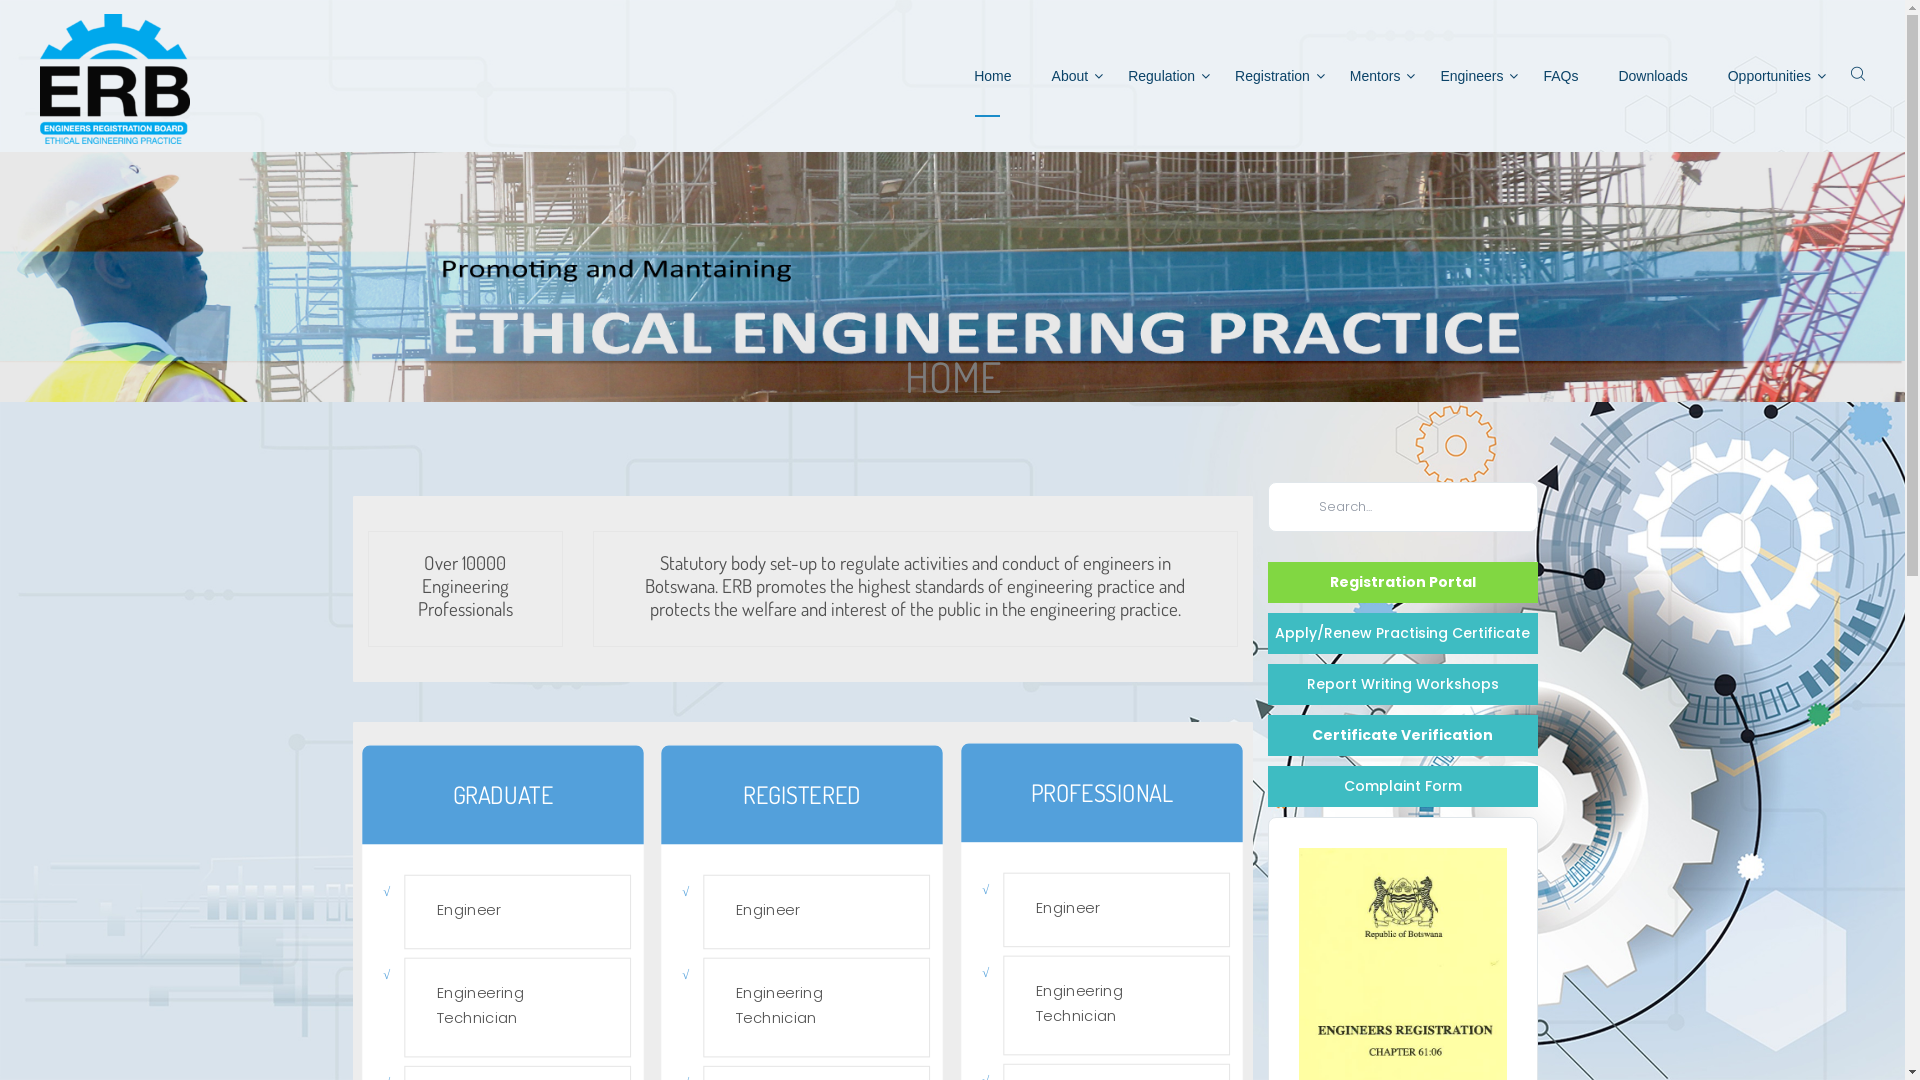  I want to click on FAQs, so click(1560, 76).